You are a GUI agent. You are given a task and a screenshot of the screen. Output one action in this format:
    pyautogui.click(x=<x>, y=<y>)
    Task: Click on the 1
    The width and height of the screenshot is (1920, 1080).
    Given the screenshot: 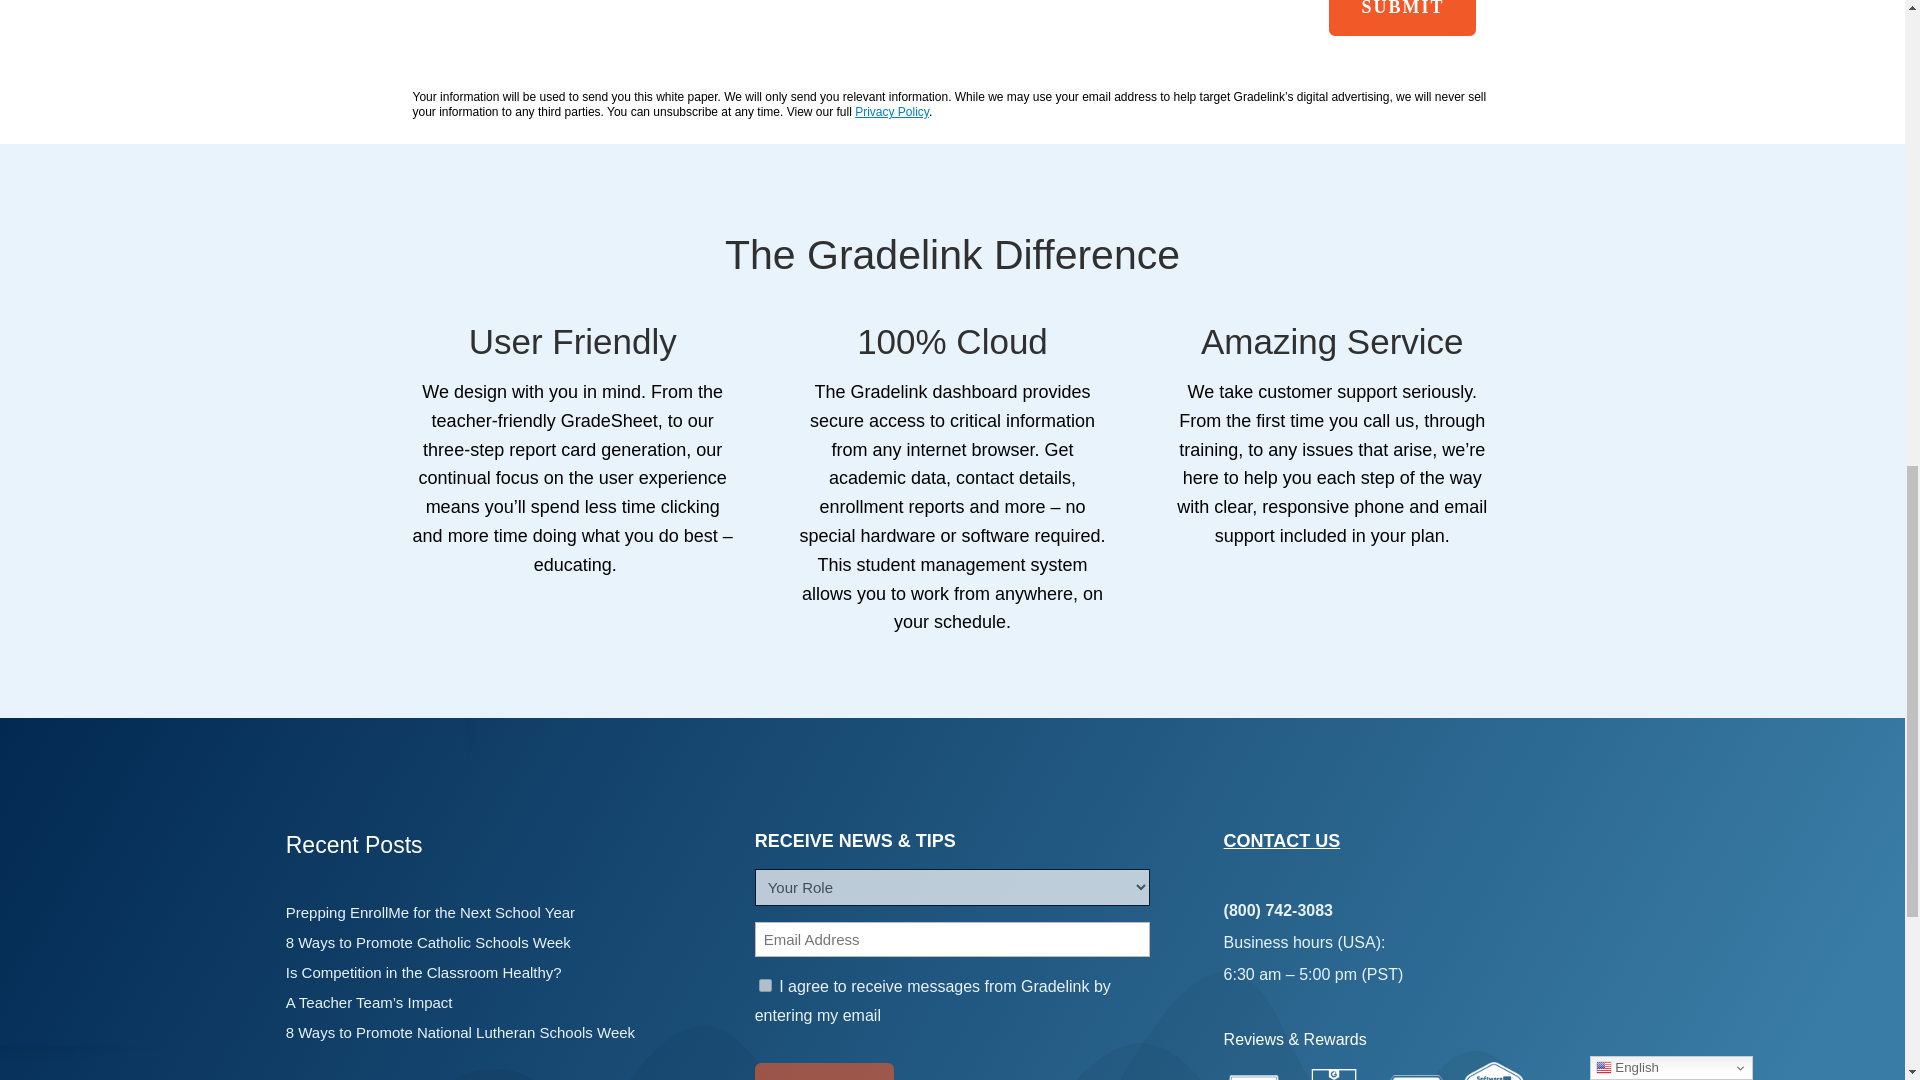 What is the action you would take?
    pyautogui.click(x=764, y=985)
    